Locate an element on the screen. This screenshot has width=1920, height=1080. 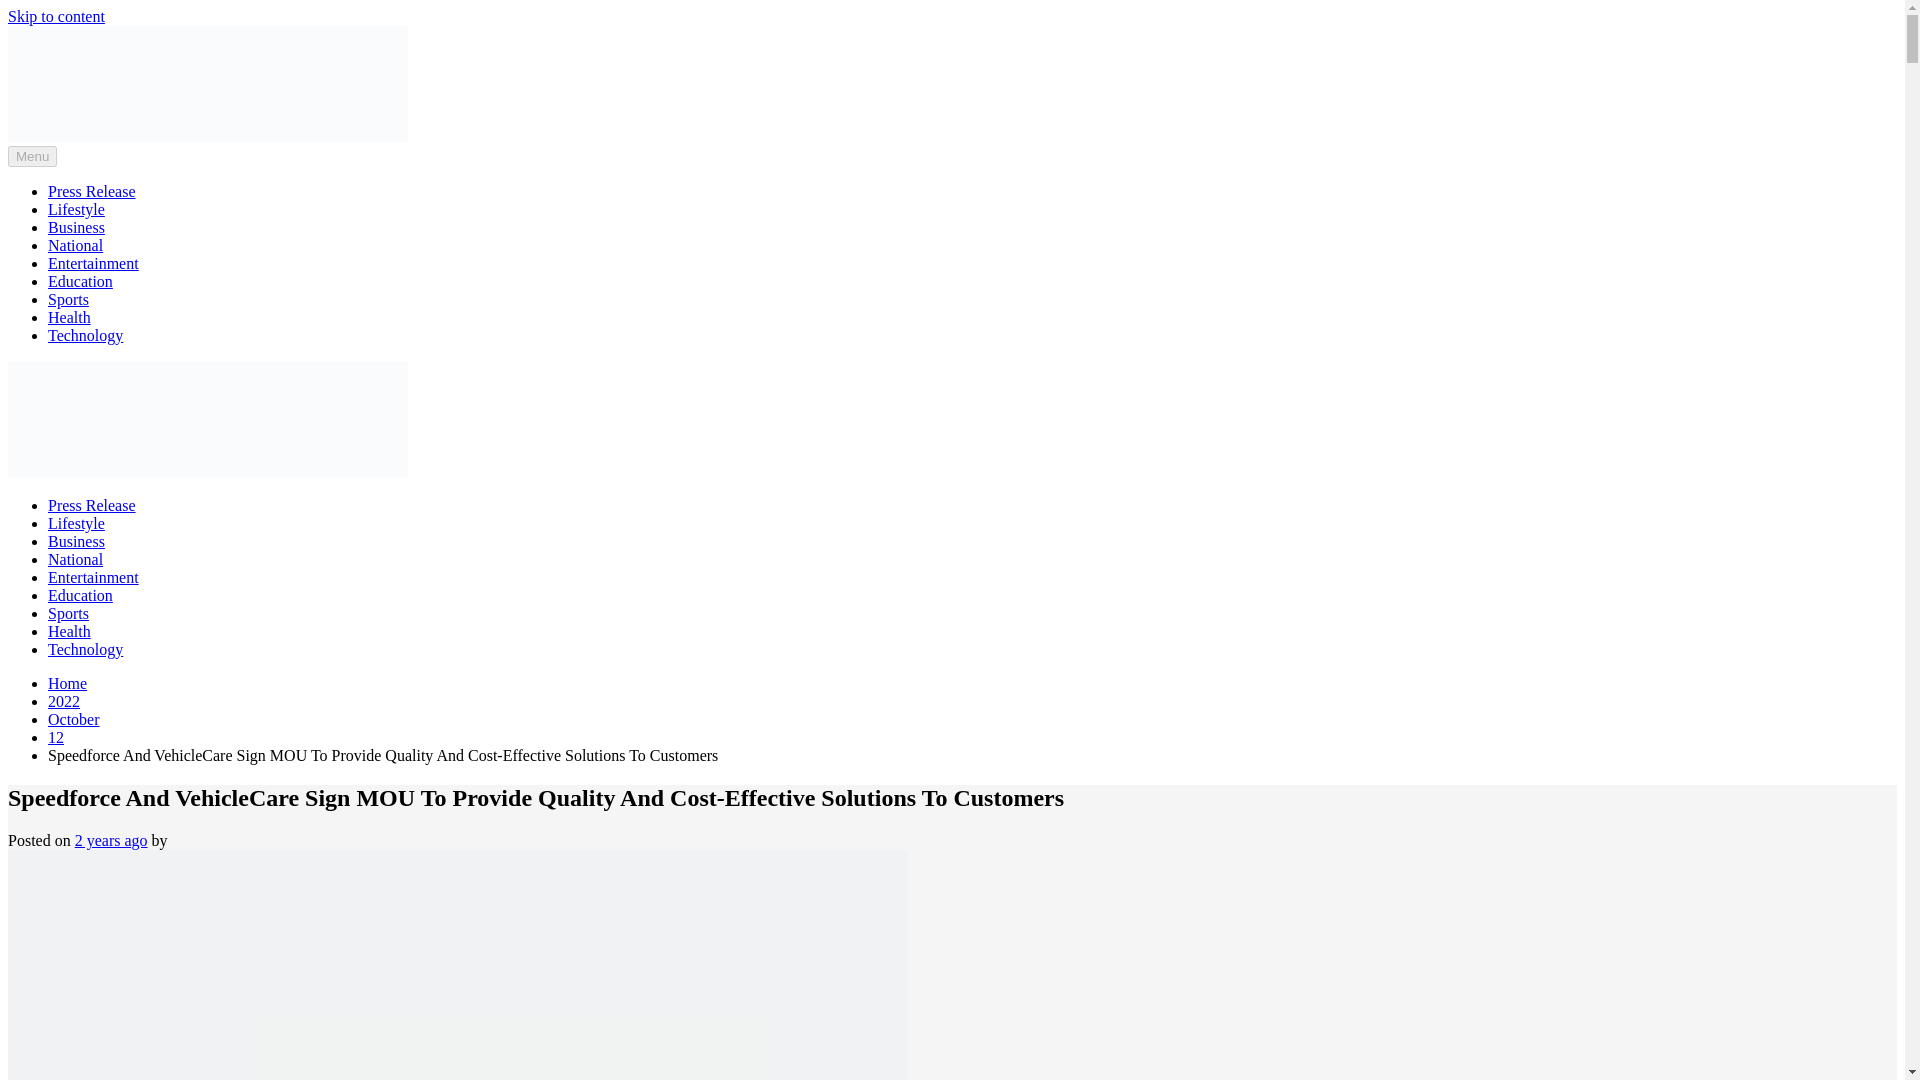
Sports is located at coordinates (68, 298).